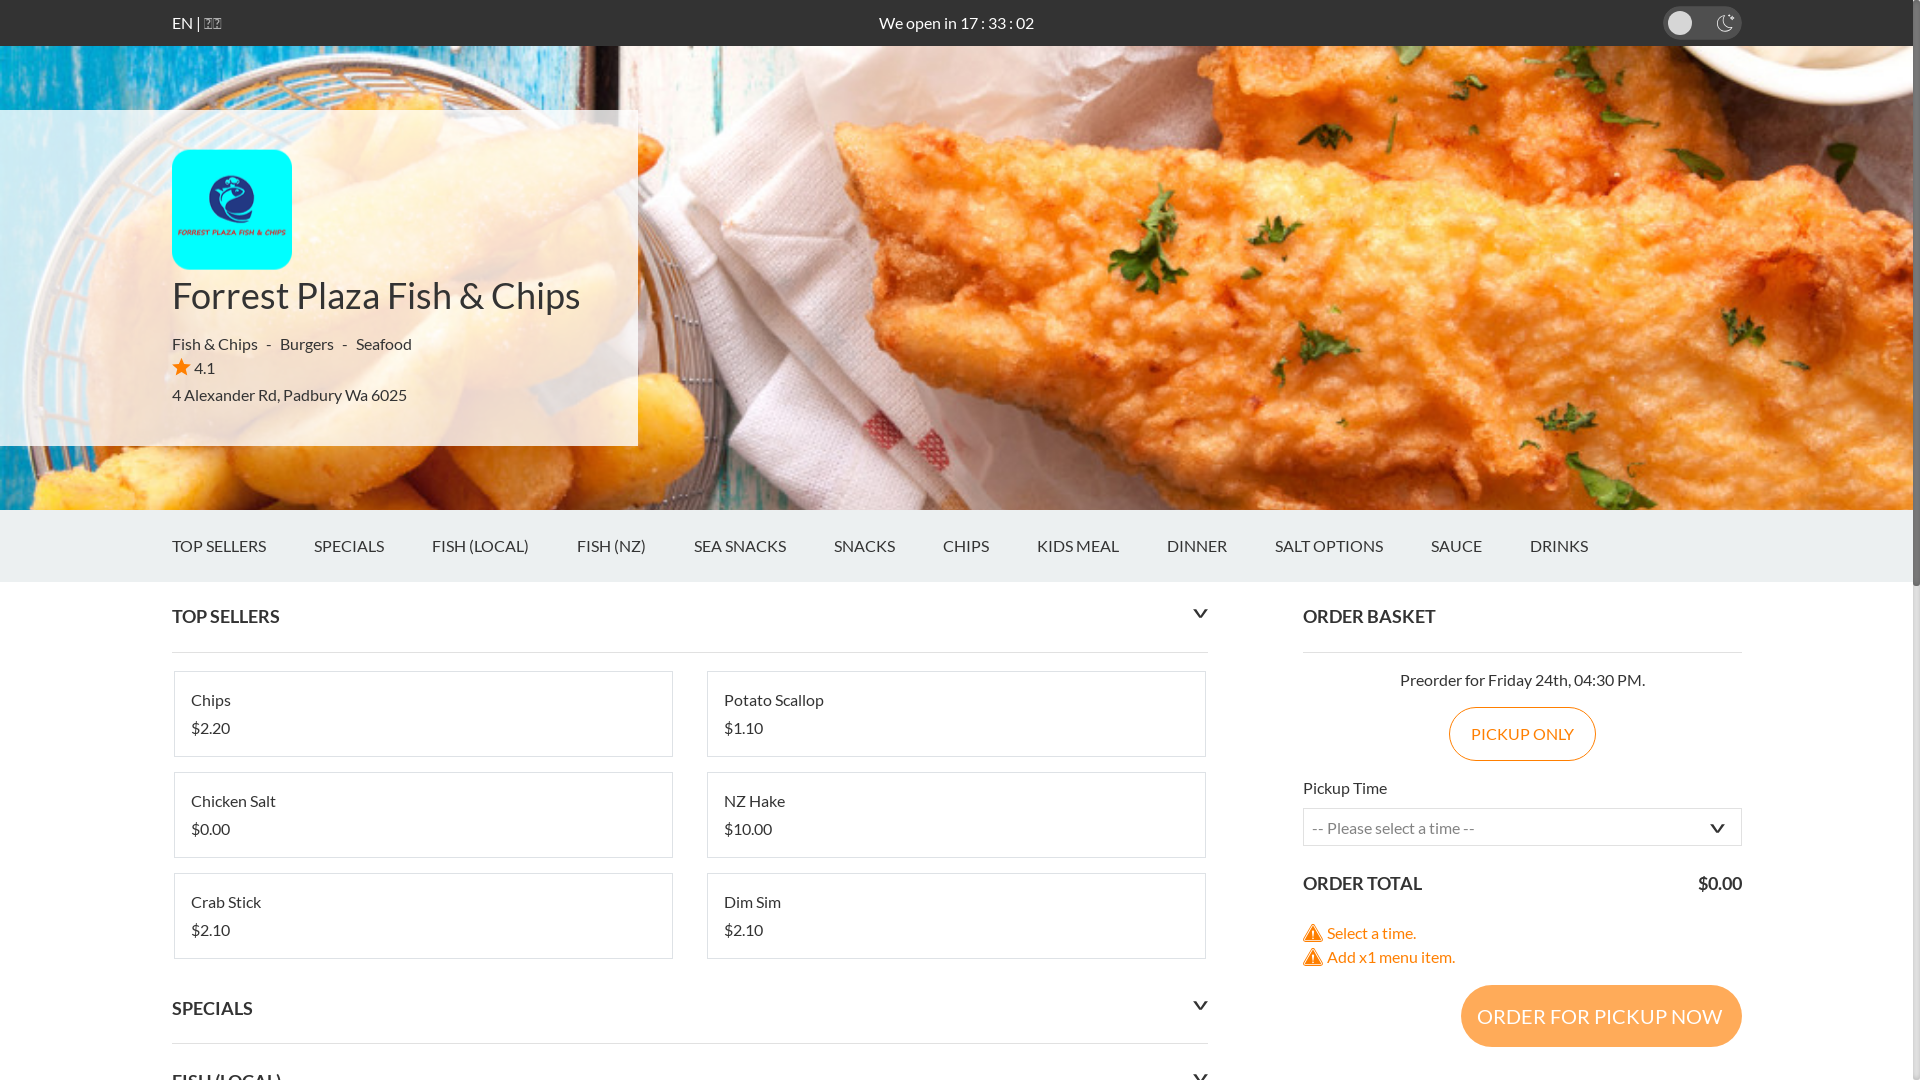 The image size is (1920, 1080). What do you see at coordinates (1352, 546) in the screenshot?
I see `SALT OPTIONS` at bounding box center [1352, 546].